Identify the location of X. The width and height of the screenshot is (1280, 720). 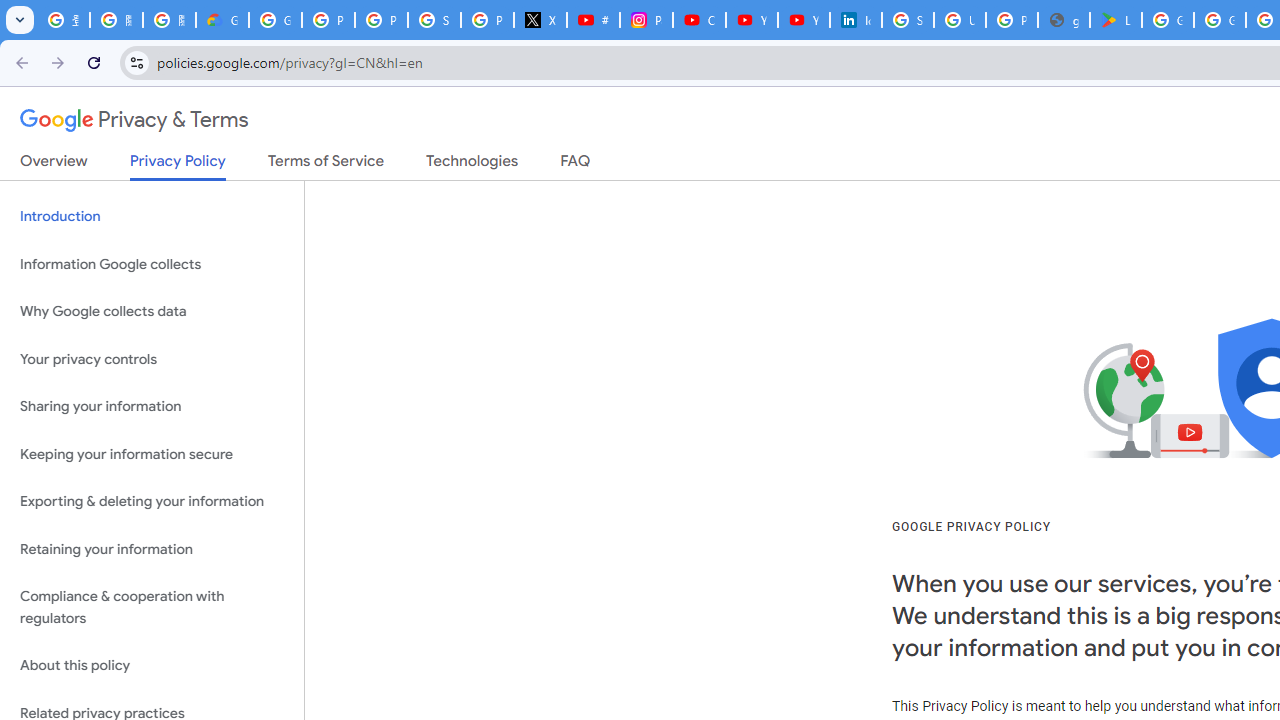
(540, 20).